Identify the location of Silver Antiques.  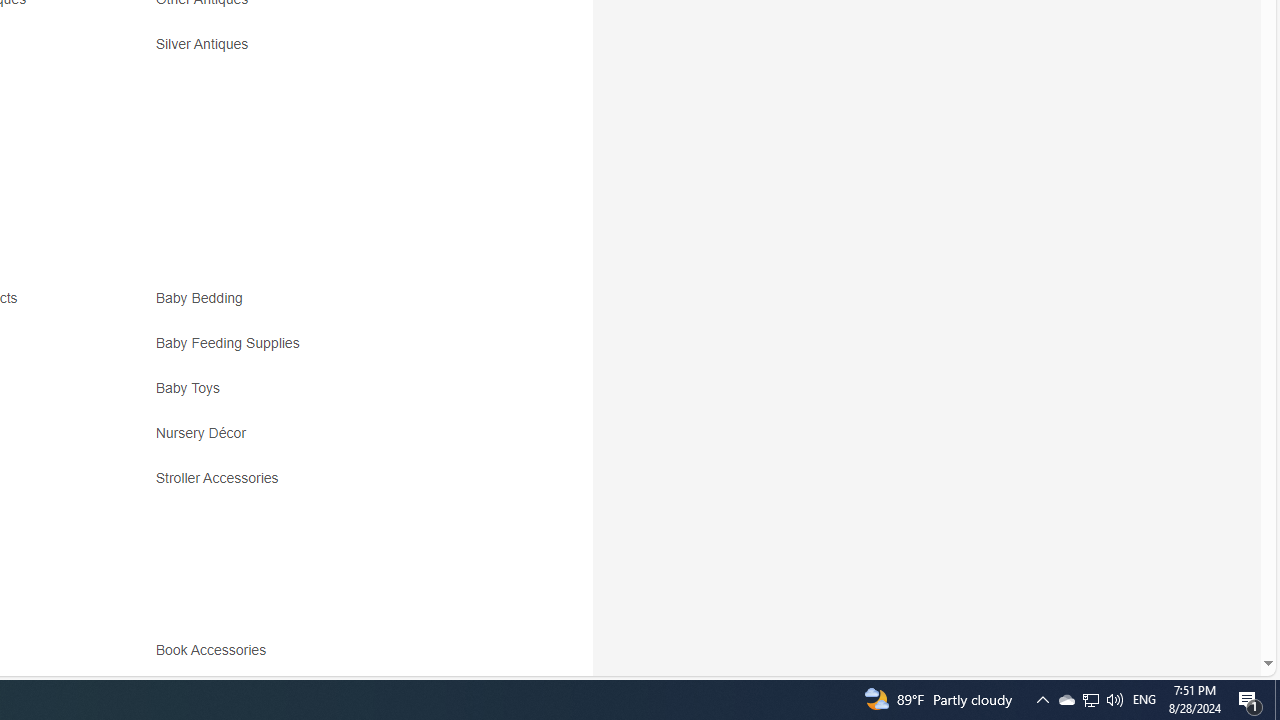
(206, 44).